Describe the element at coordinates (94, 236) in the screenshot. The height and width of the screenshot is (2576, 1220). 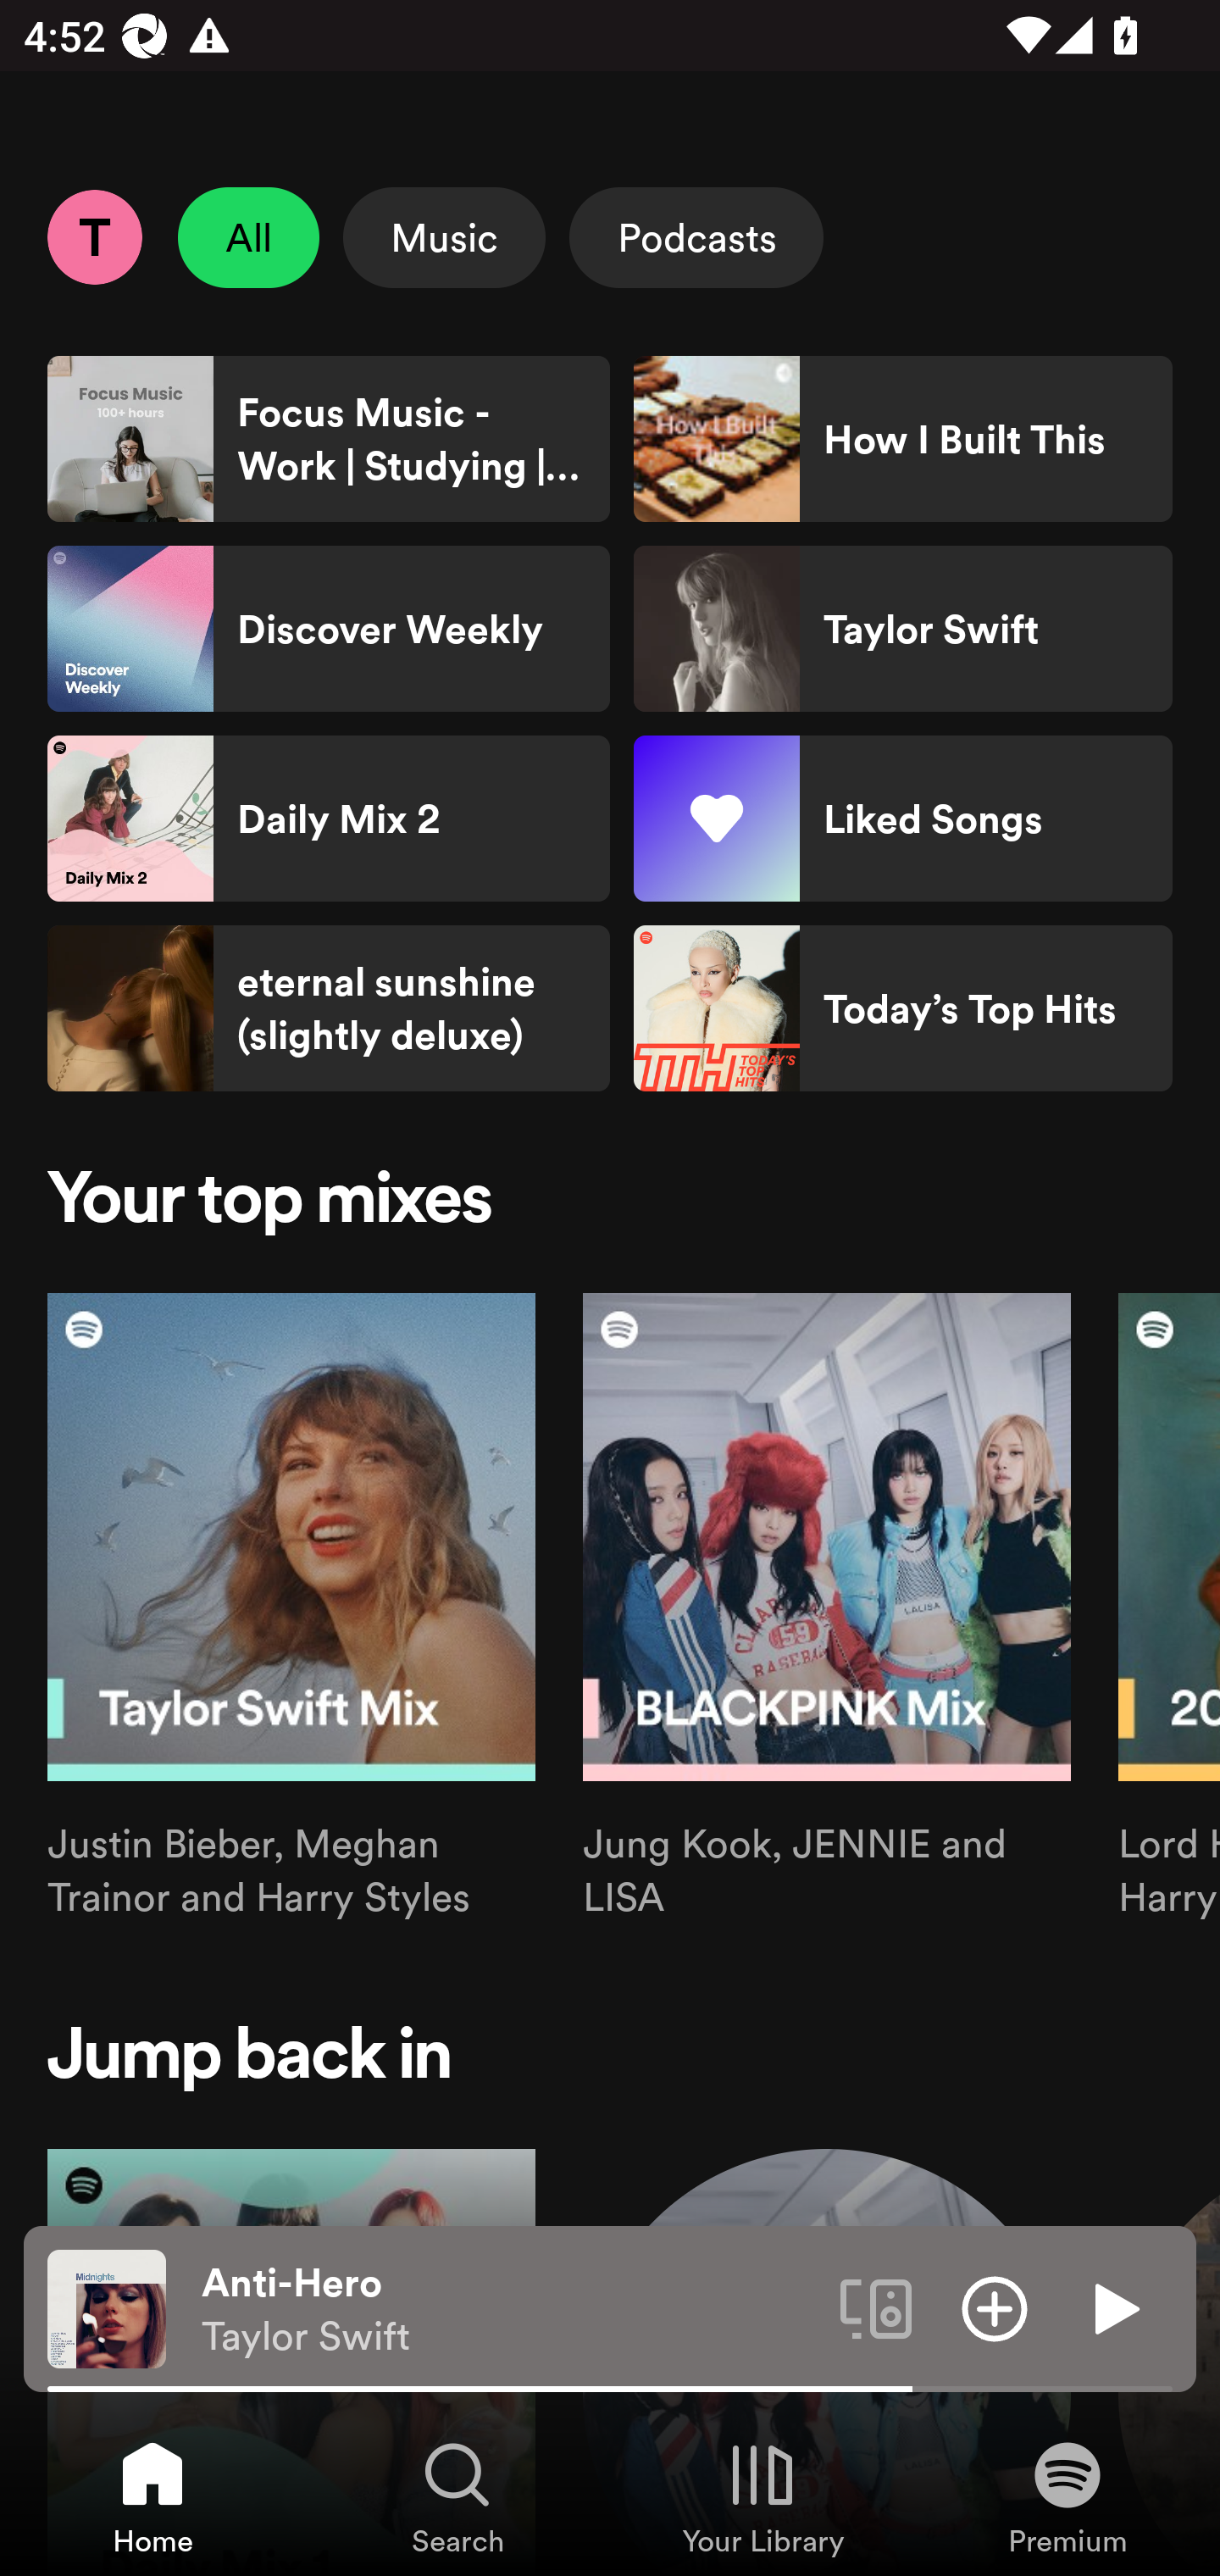
I see `Profile` at that location.